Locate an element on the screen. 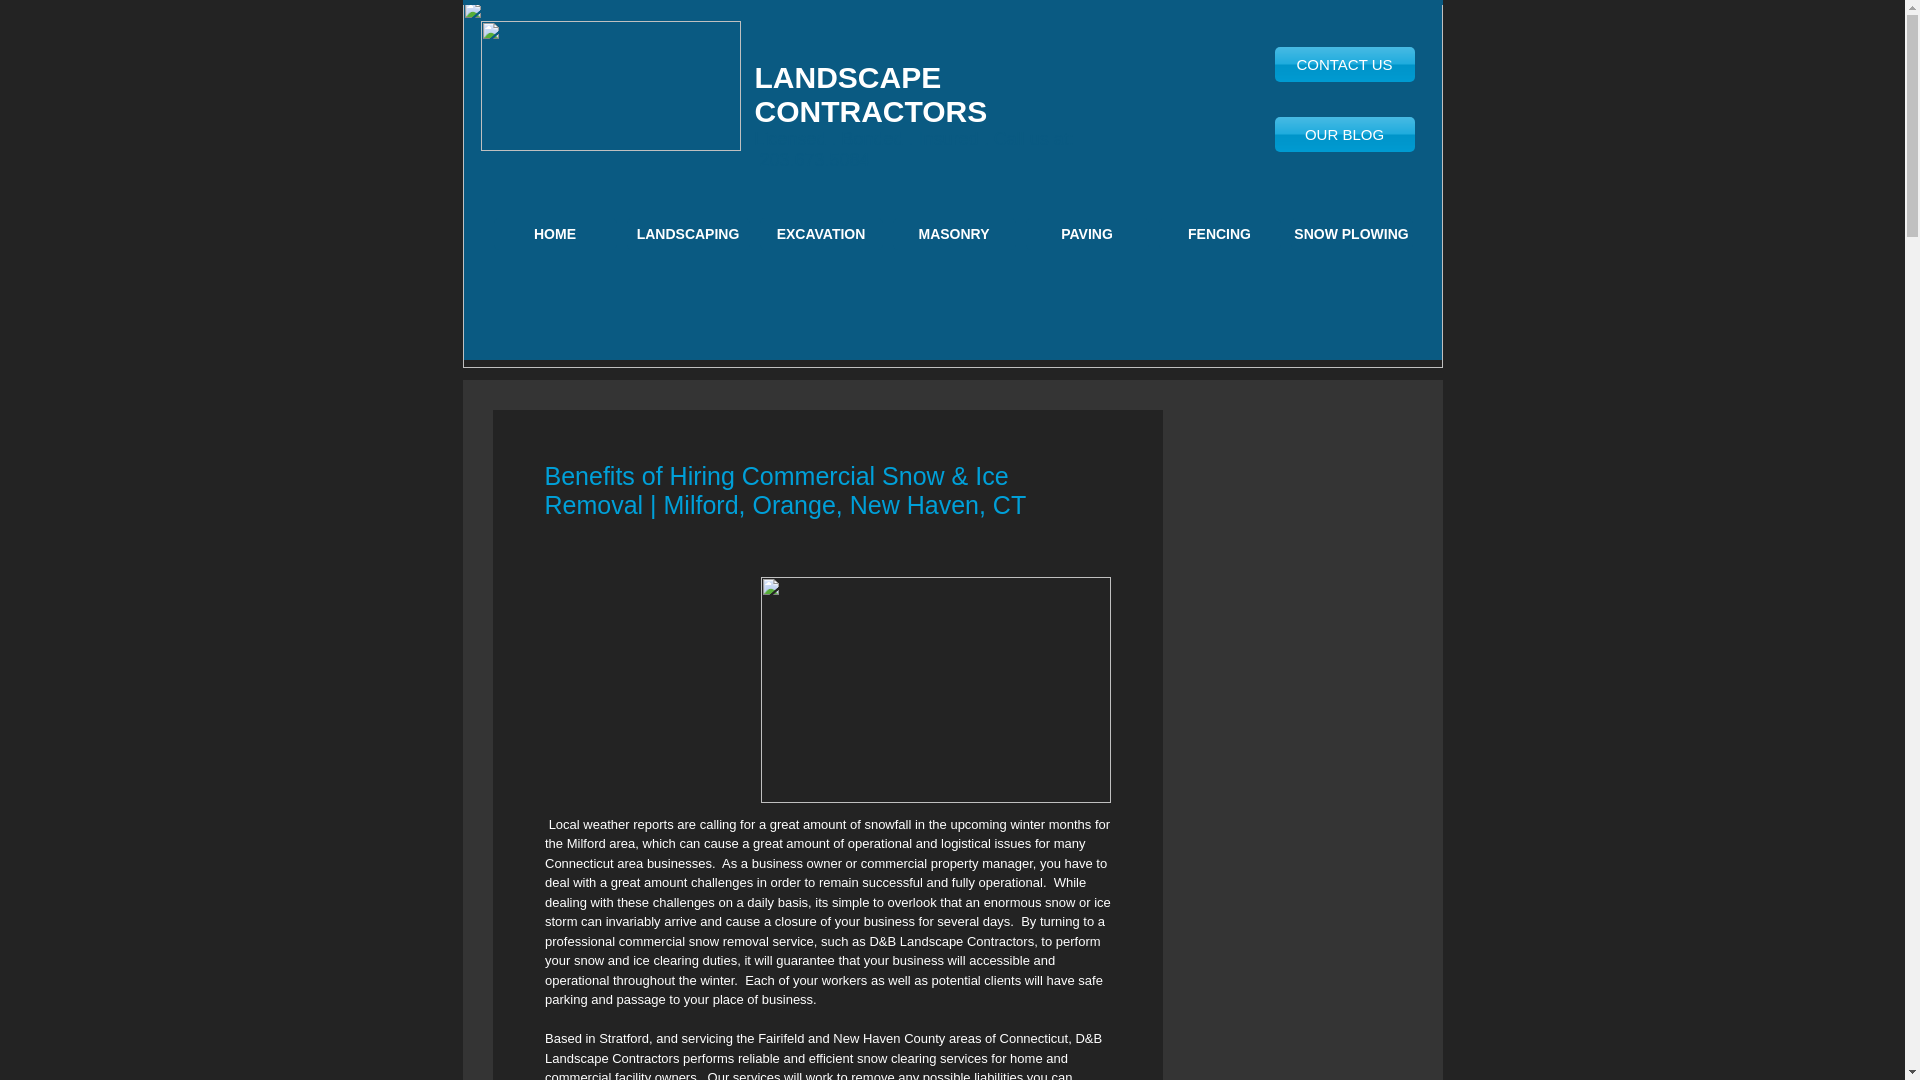 The image size is (1920, 1080). FENCING is located at coordinates (1218, 234).